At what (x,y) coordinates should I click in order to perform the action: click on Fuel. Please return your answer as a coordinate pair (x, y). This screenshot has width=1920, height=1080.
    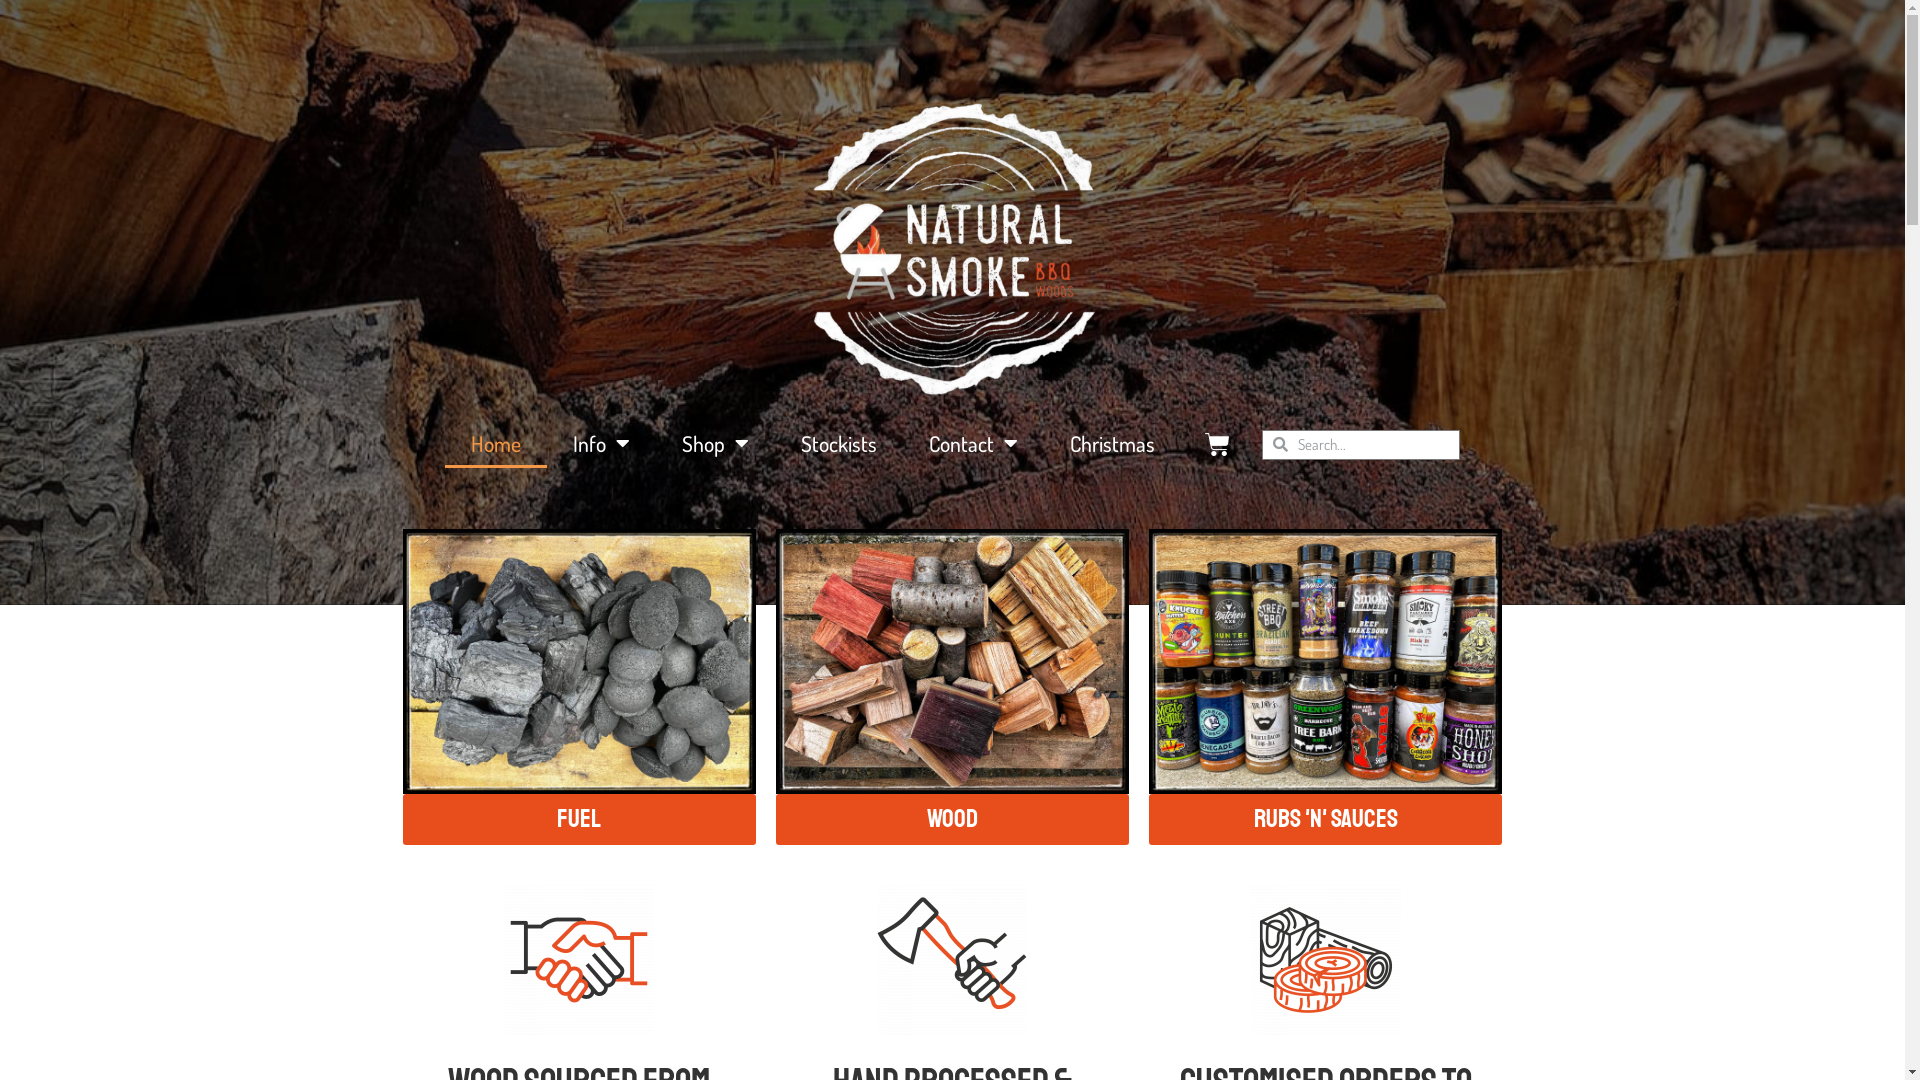
    Looking at the image, I should click on (578, 820).